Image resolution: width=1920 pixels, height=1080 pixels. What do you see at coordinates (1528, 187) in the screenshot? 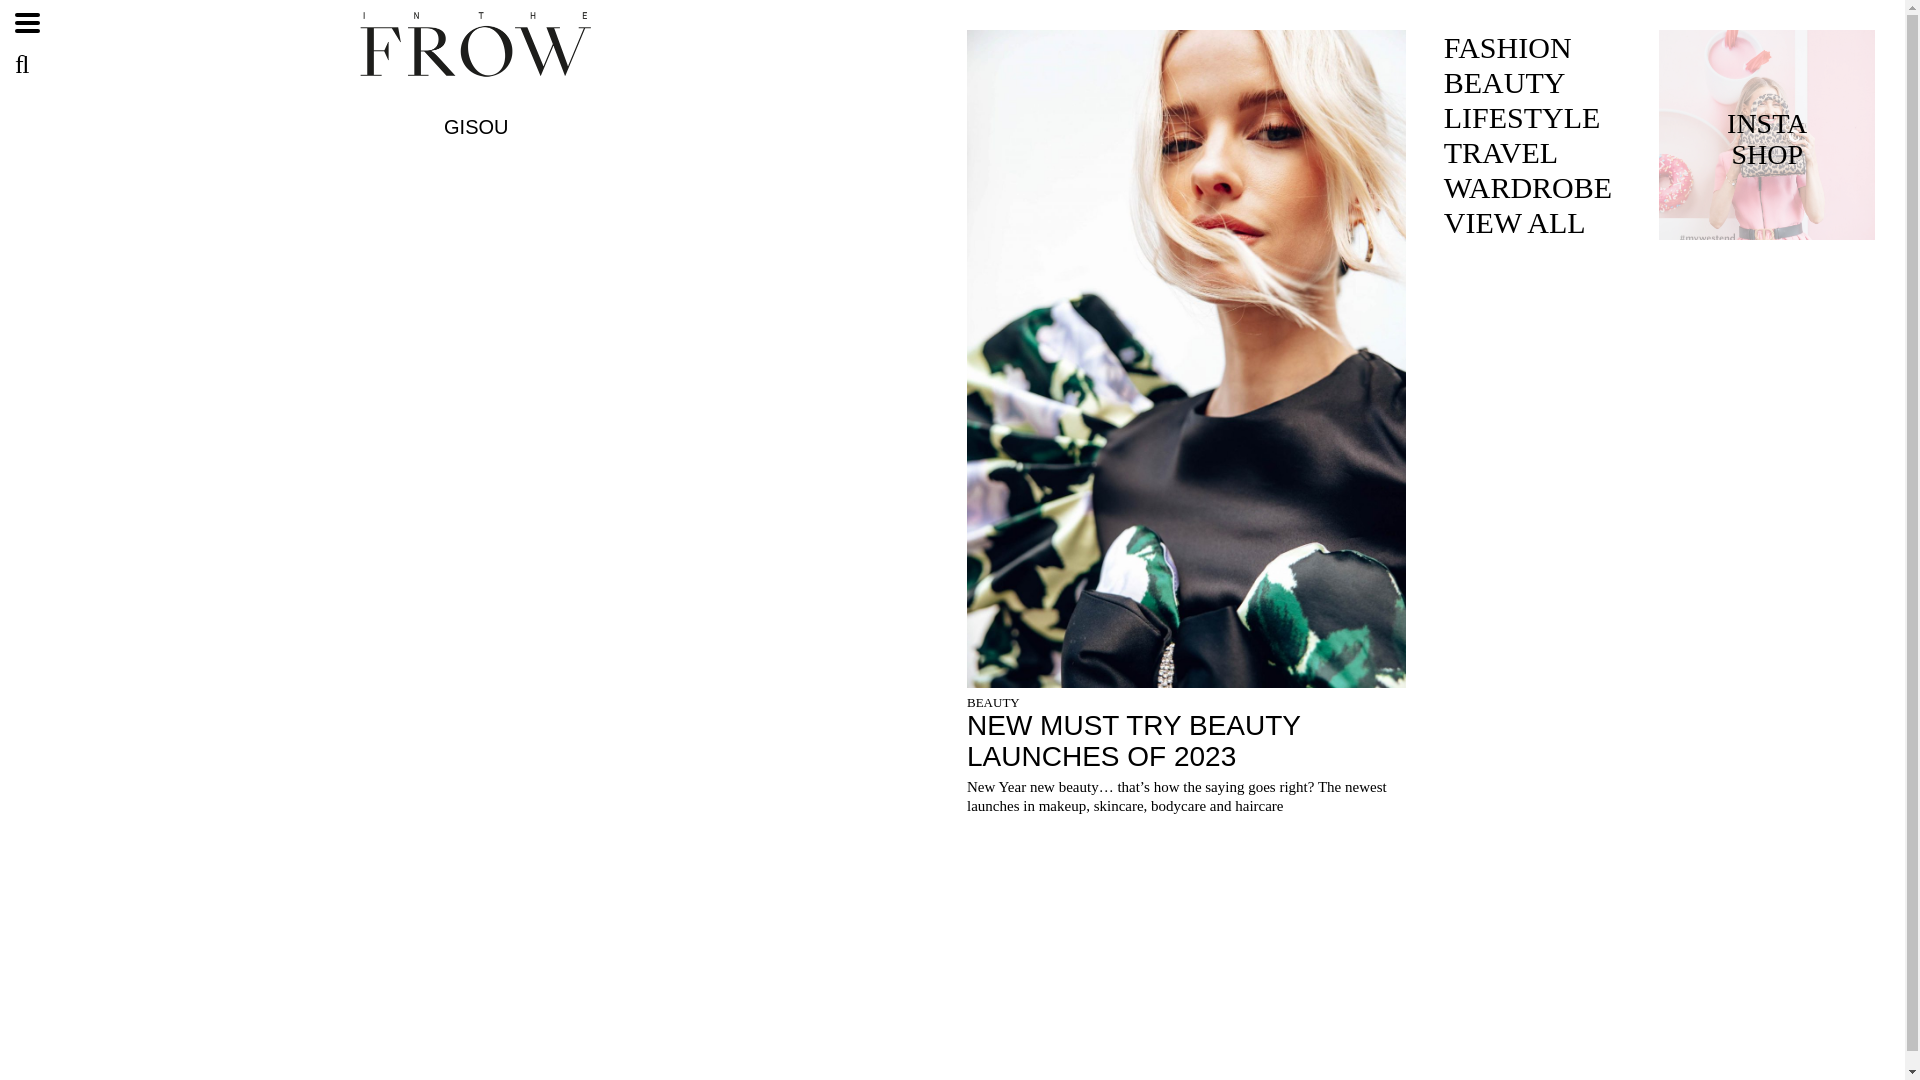
I see `WARDROBE` at bounding box center [1528, 187].